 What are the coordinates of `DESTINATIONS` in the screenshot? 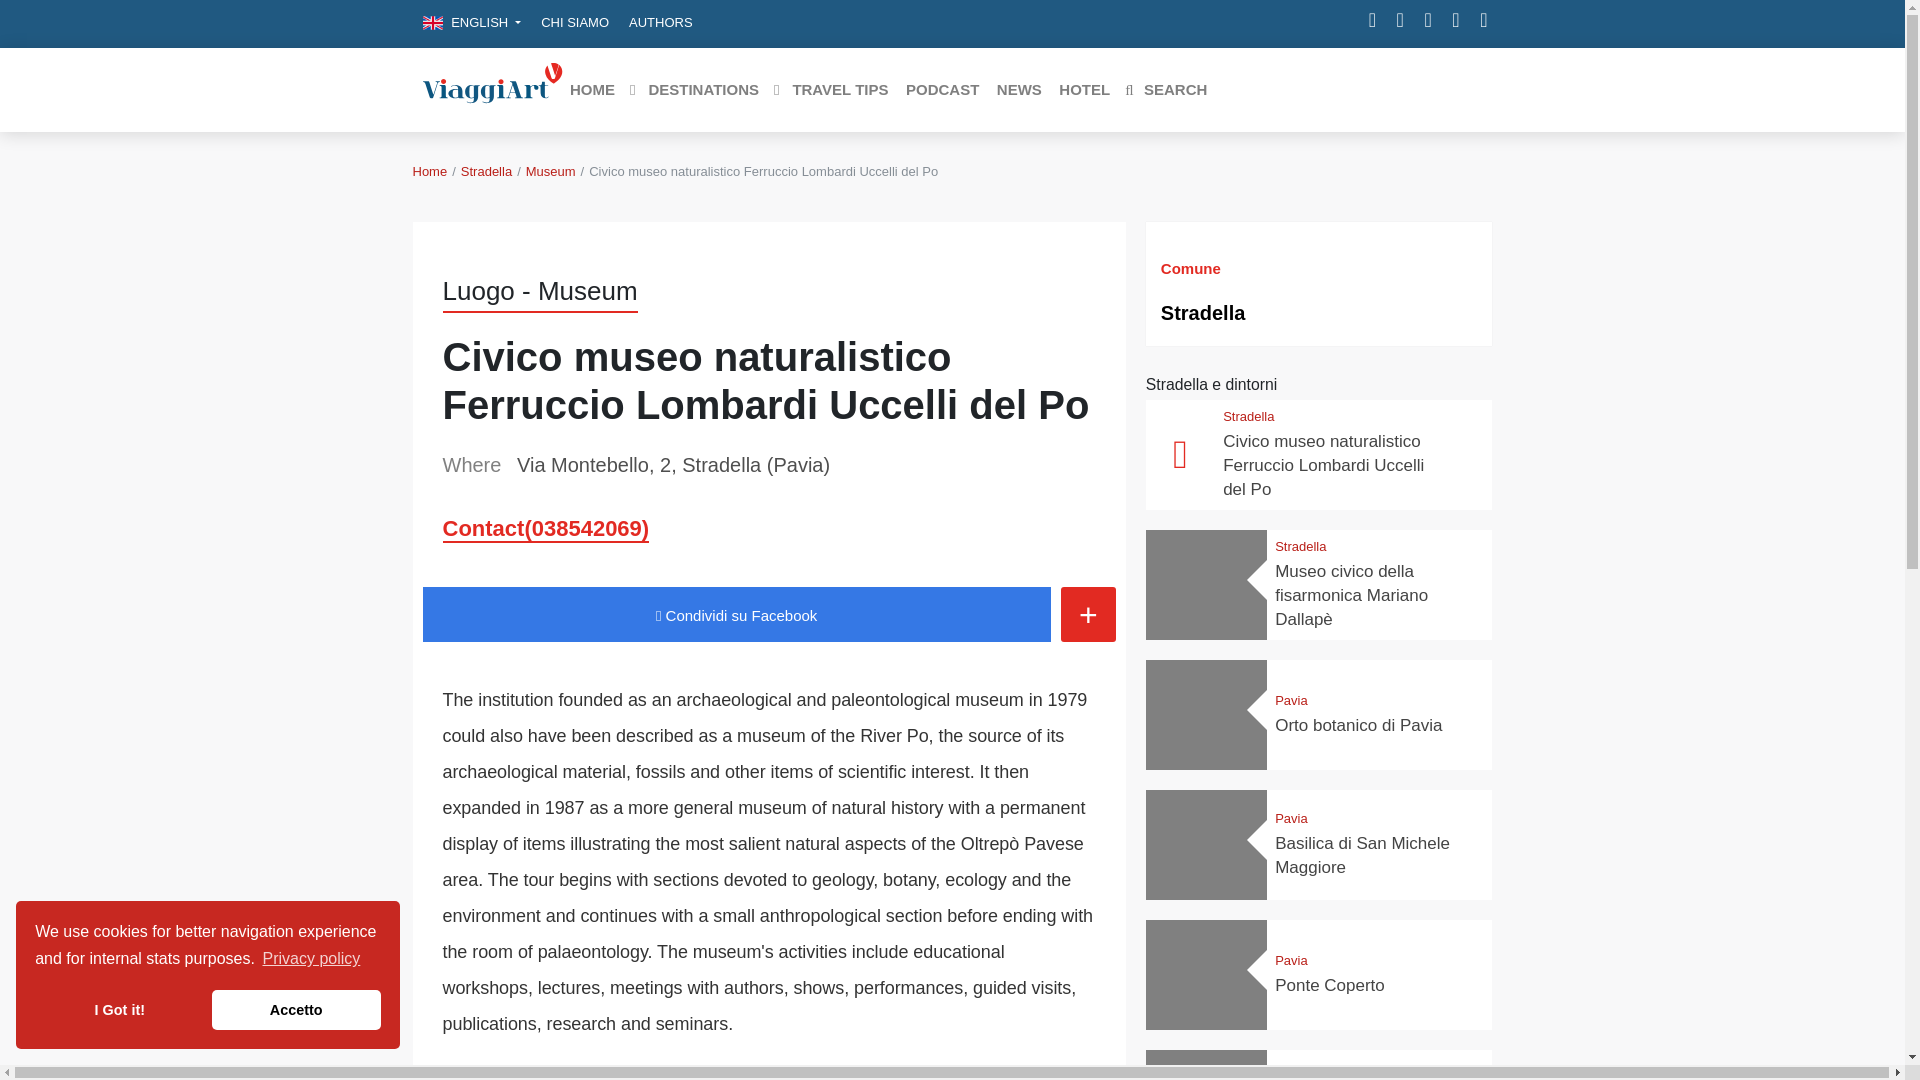 It's located at (694, 90).